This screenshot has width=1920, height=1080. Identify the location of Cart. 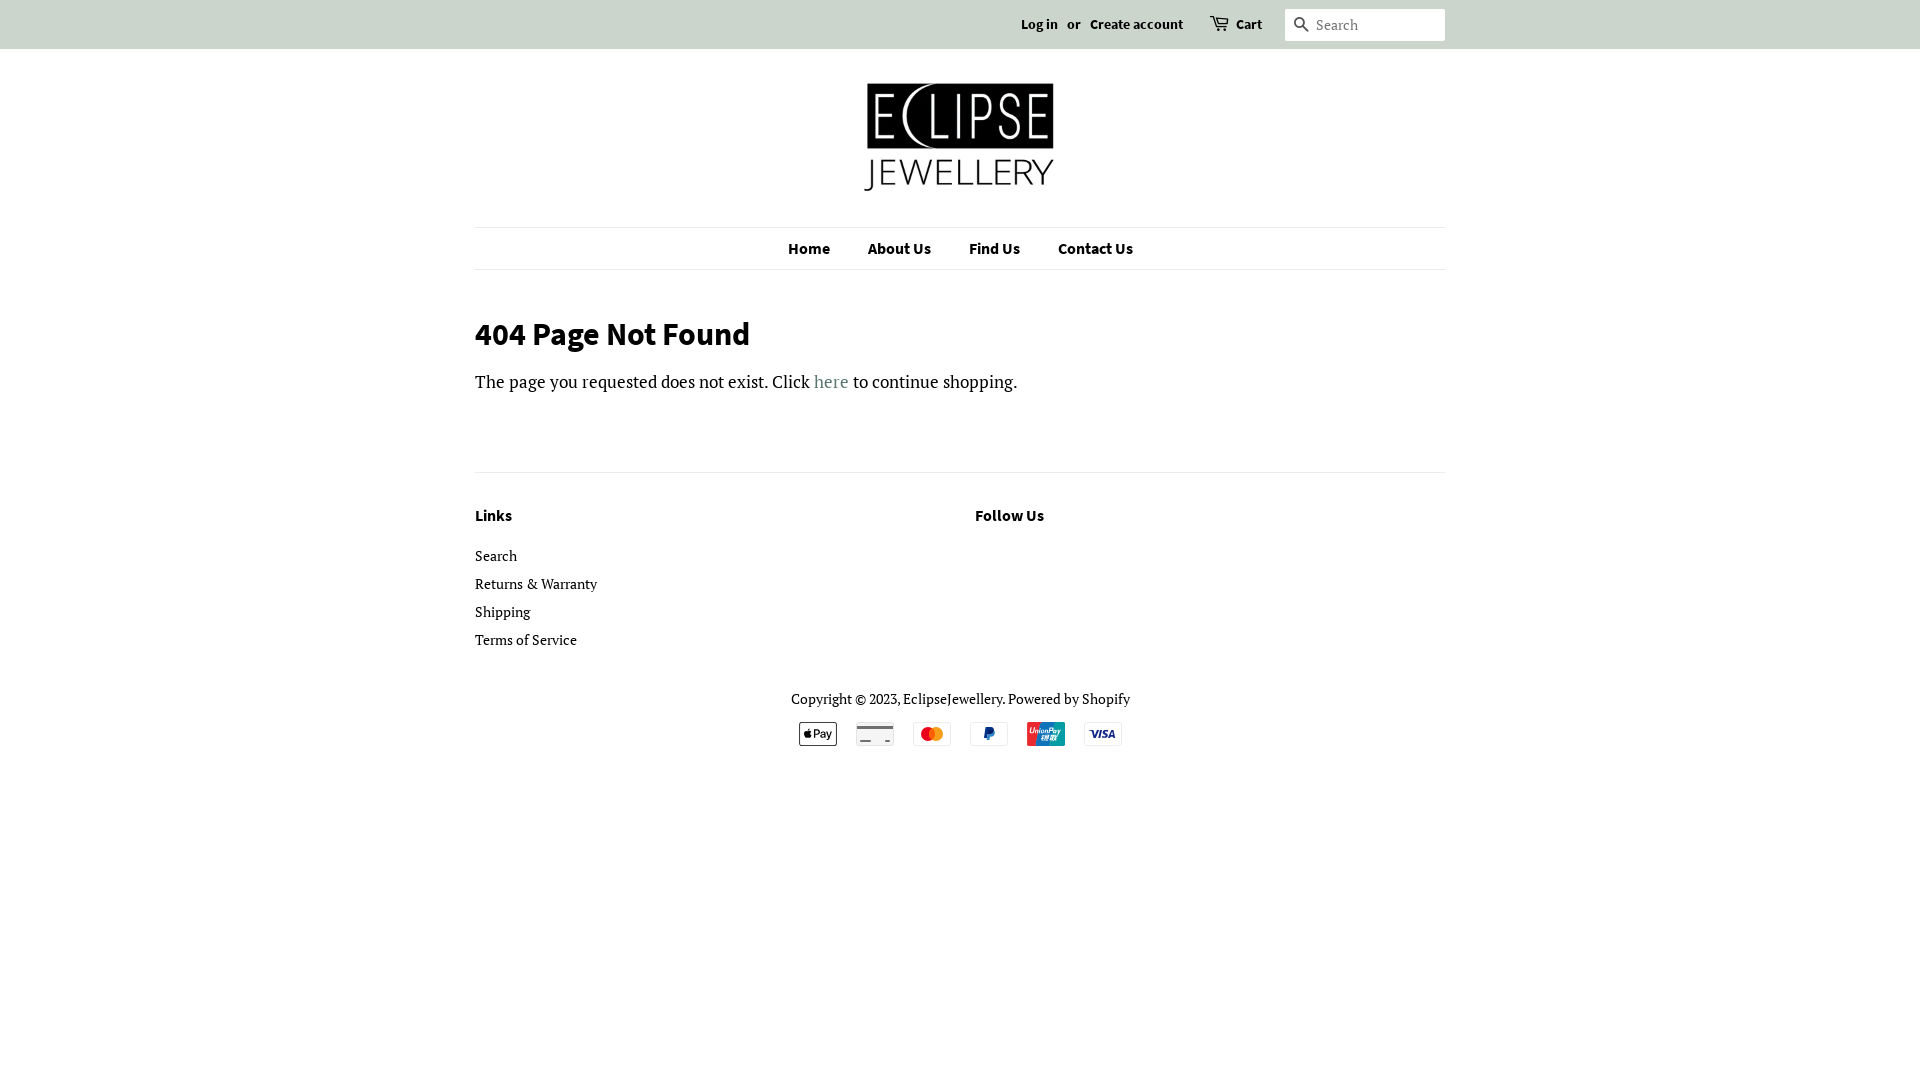
(1249, 25).